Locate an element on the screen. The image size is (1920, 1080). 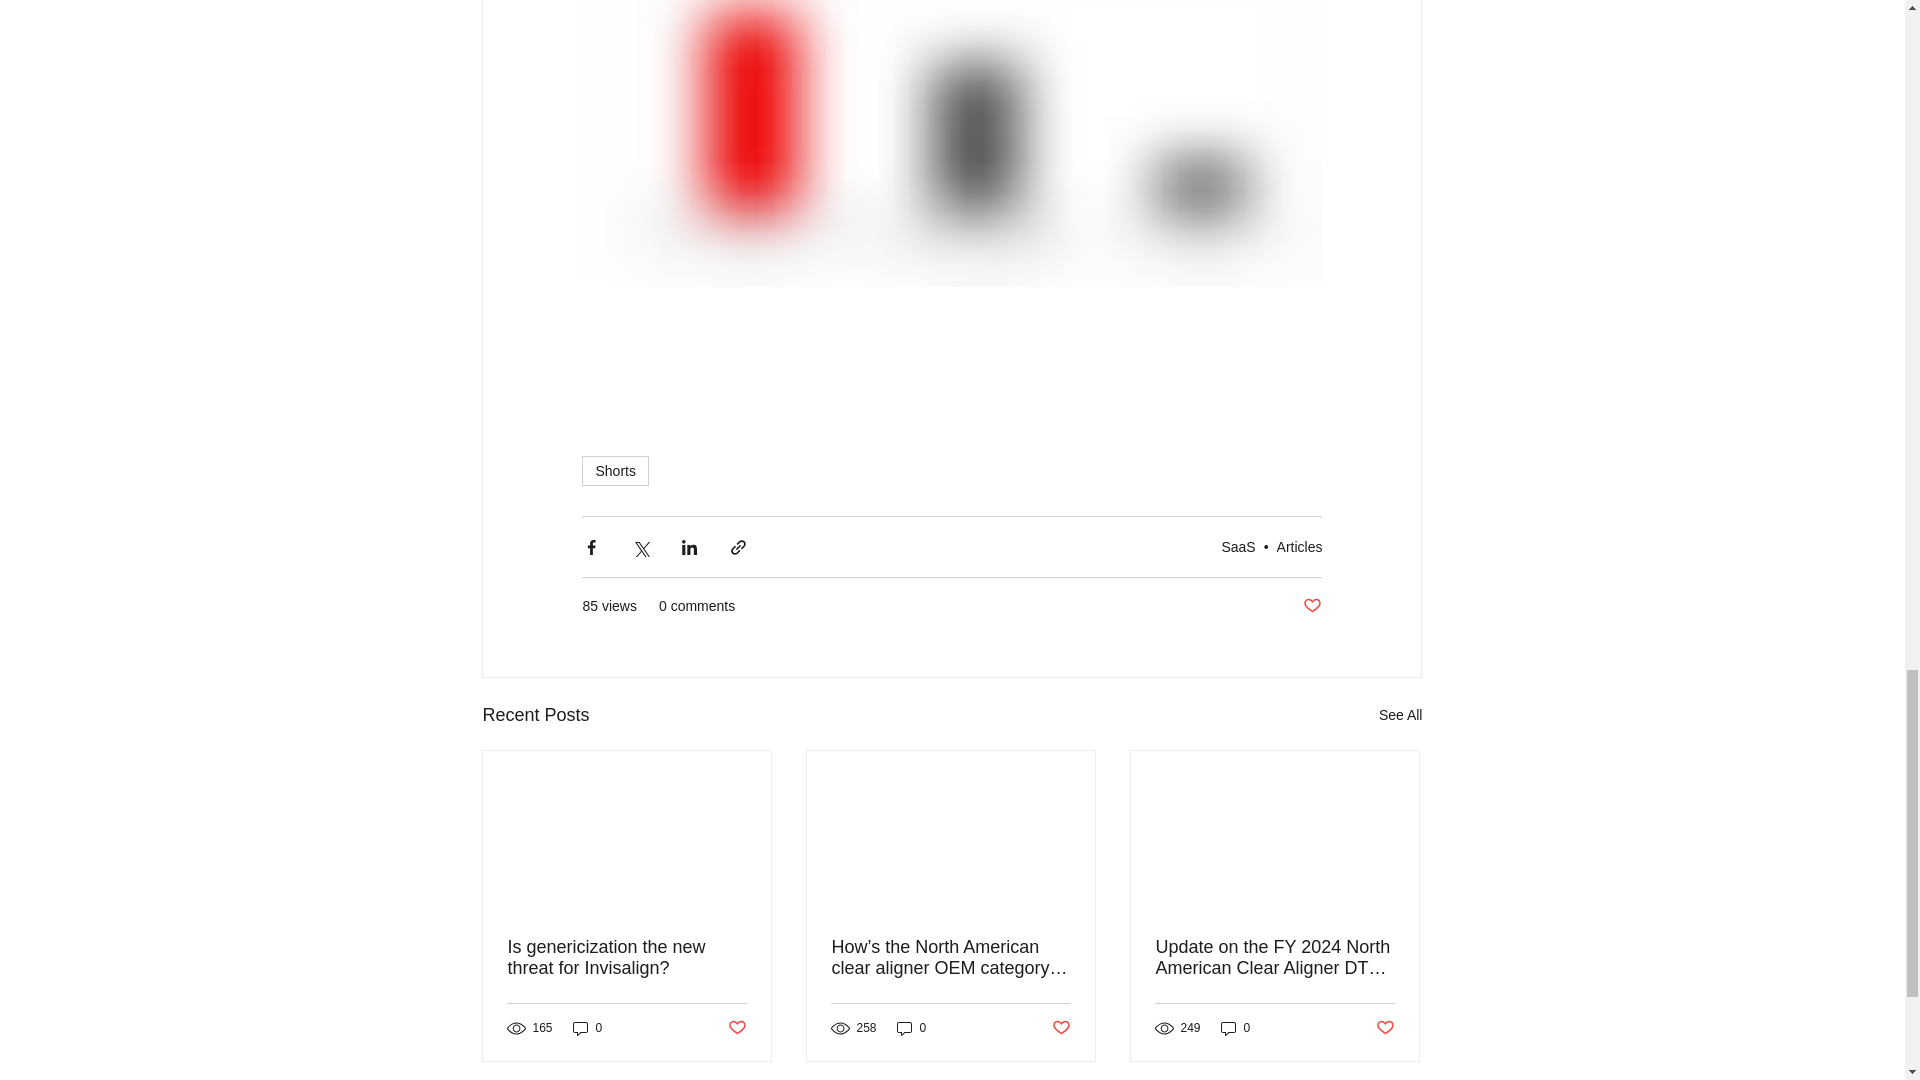
See All is located at coordinates (1400, 715).